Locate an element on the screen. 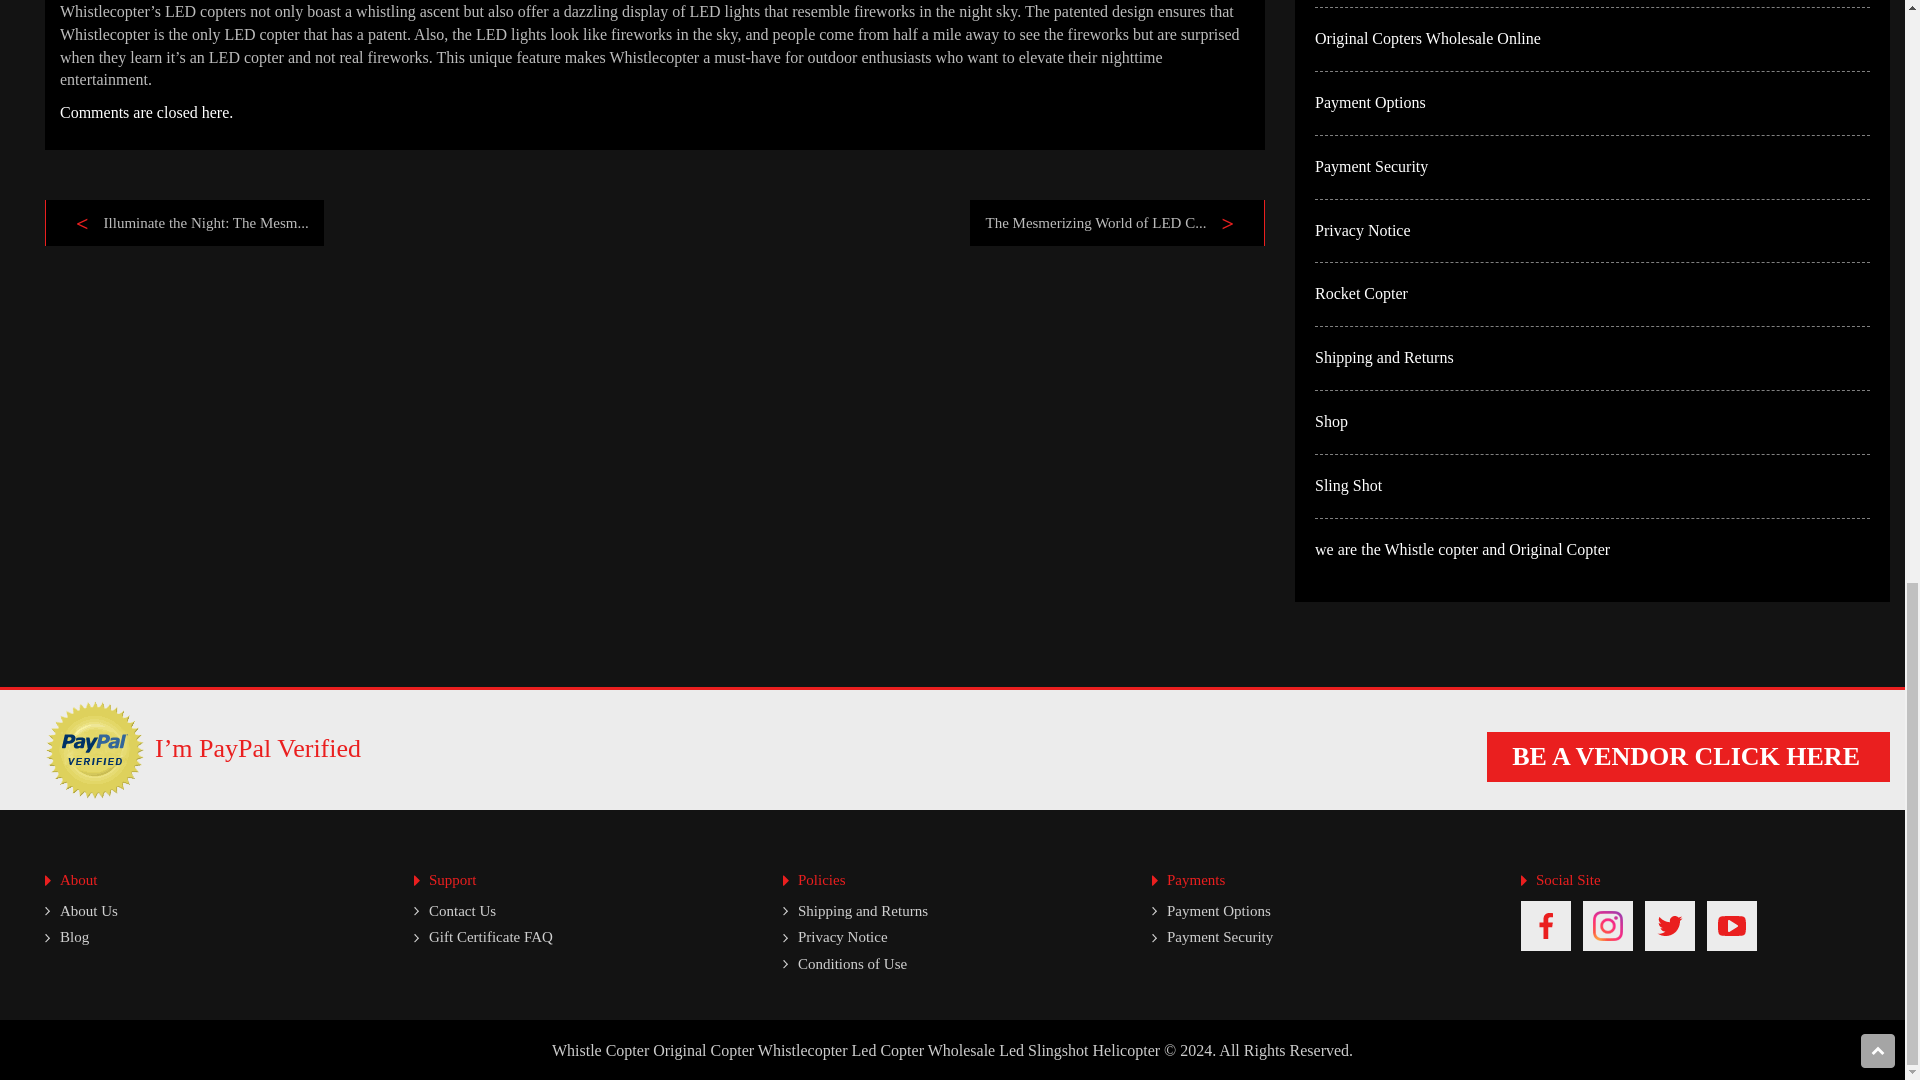 The image size is (1920, 1080). offical Whistlecopter instagram is located at coordinates (1608, 926).